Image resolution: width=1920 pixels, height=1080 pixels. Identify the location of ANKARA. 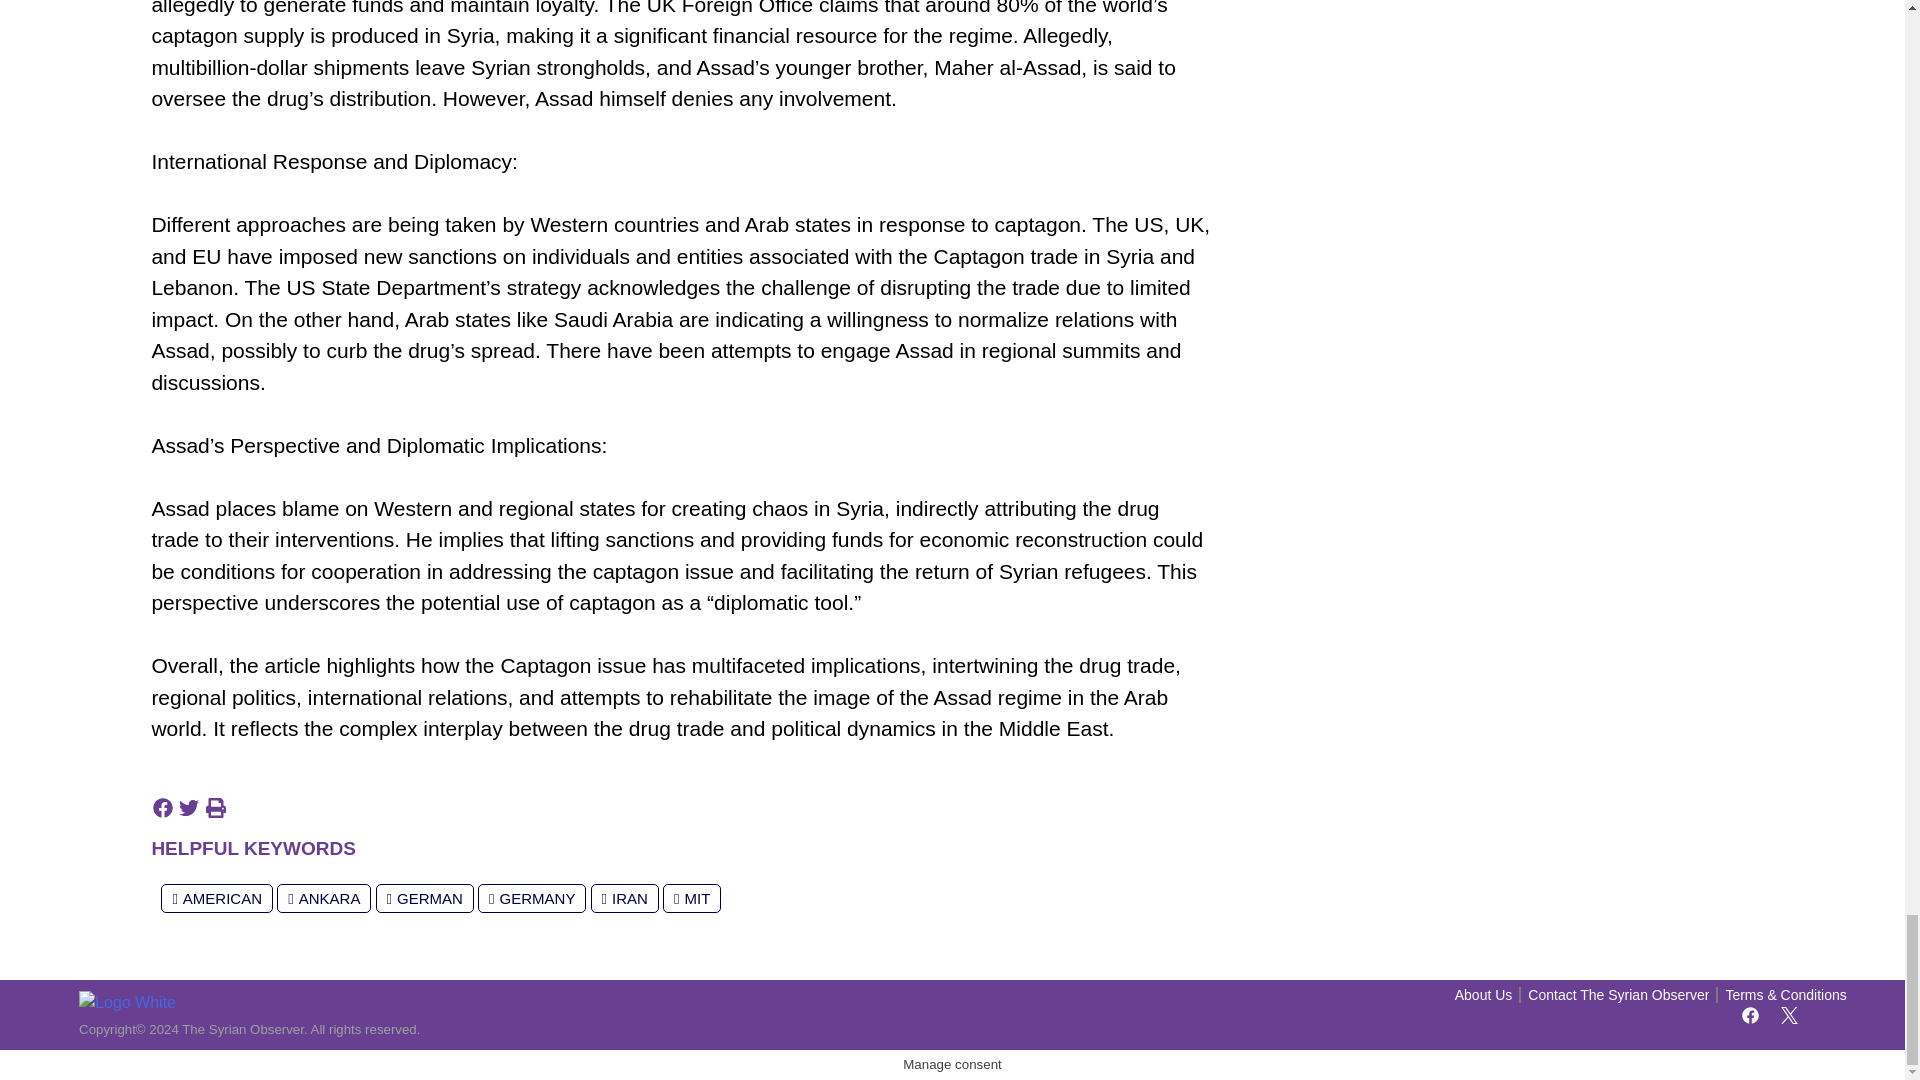
(323, 898).